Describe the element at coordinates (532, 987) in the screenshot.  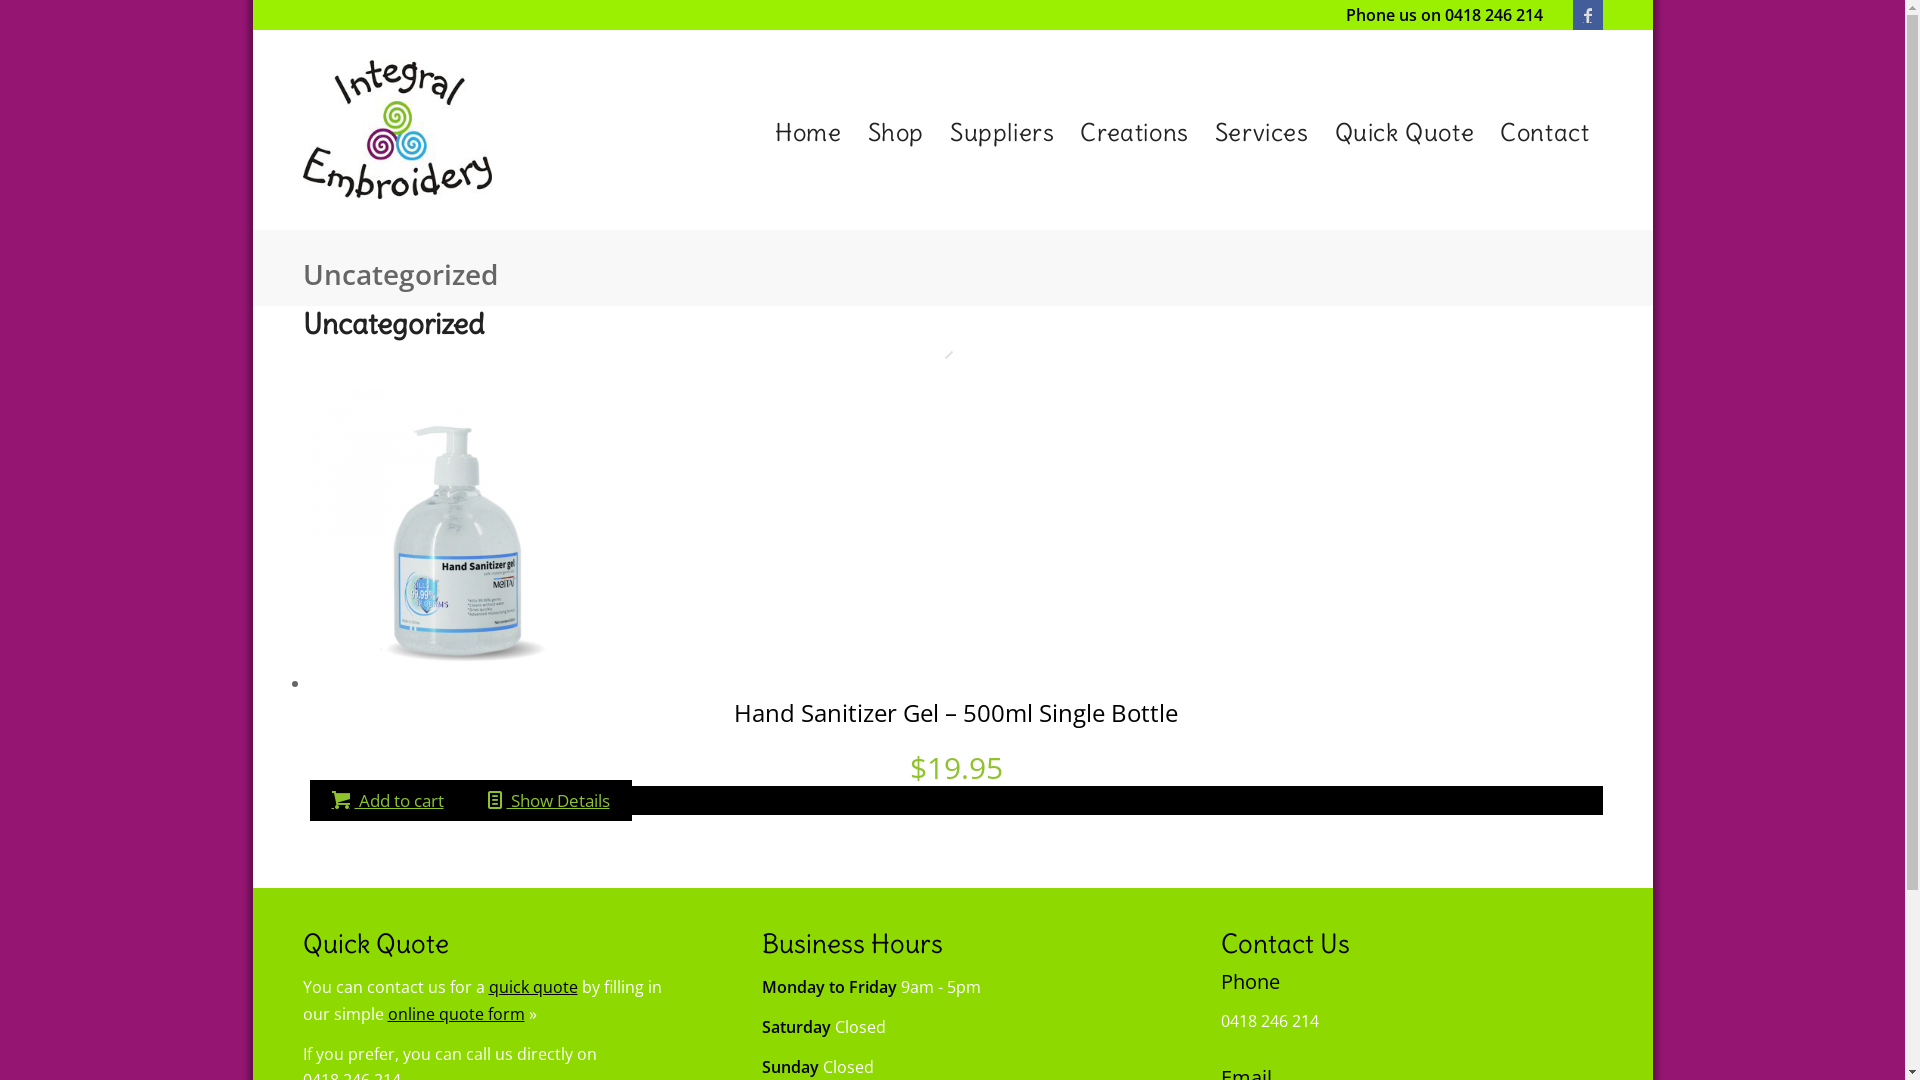
I see `quick quote` at that location.